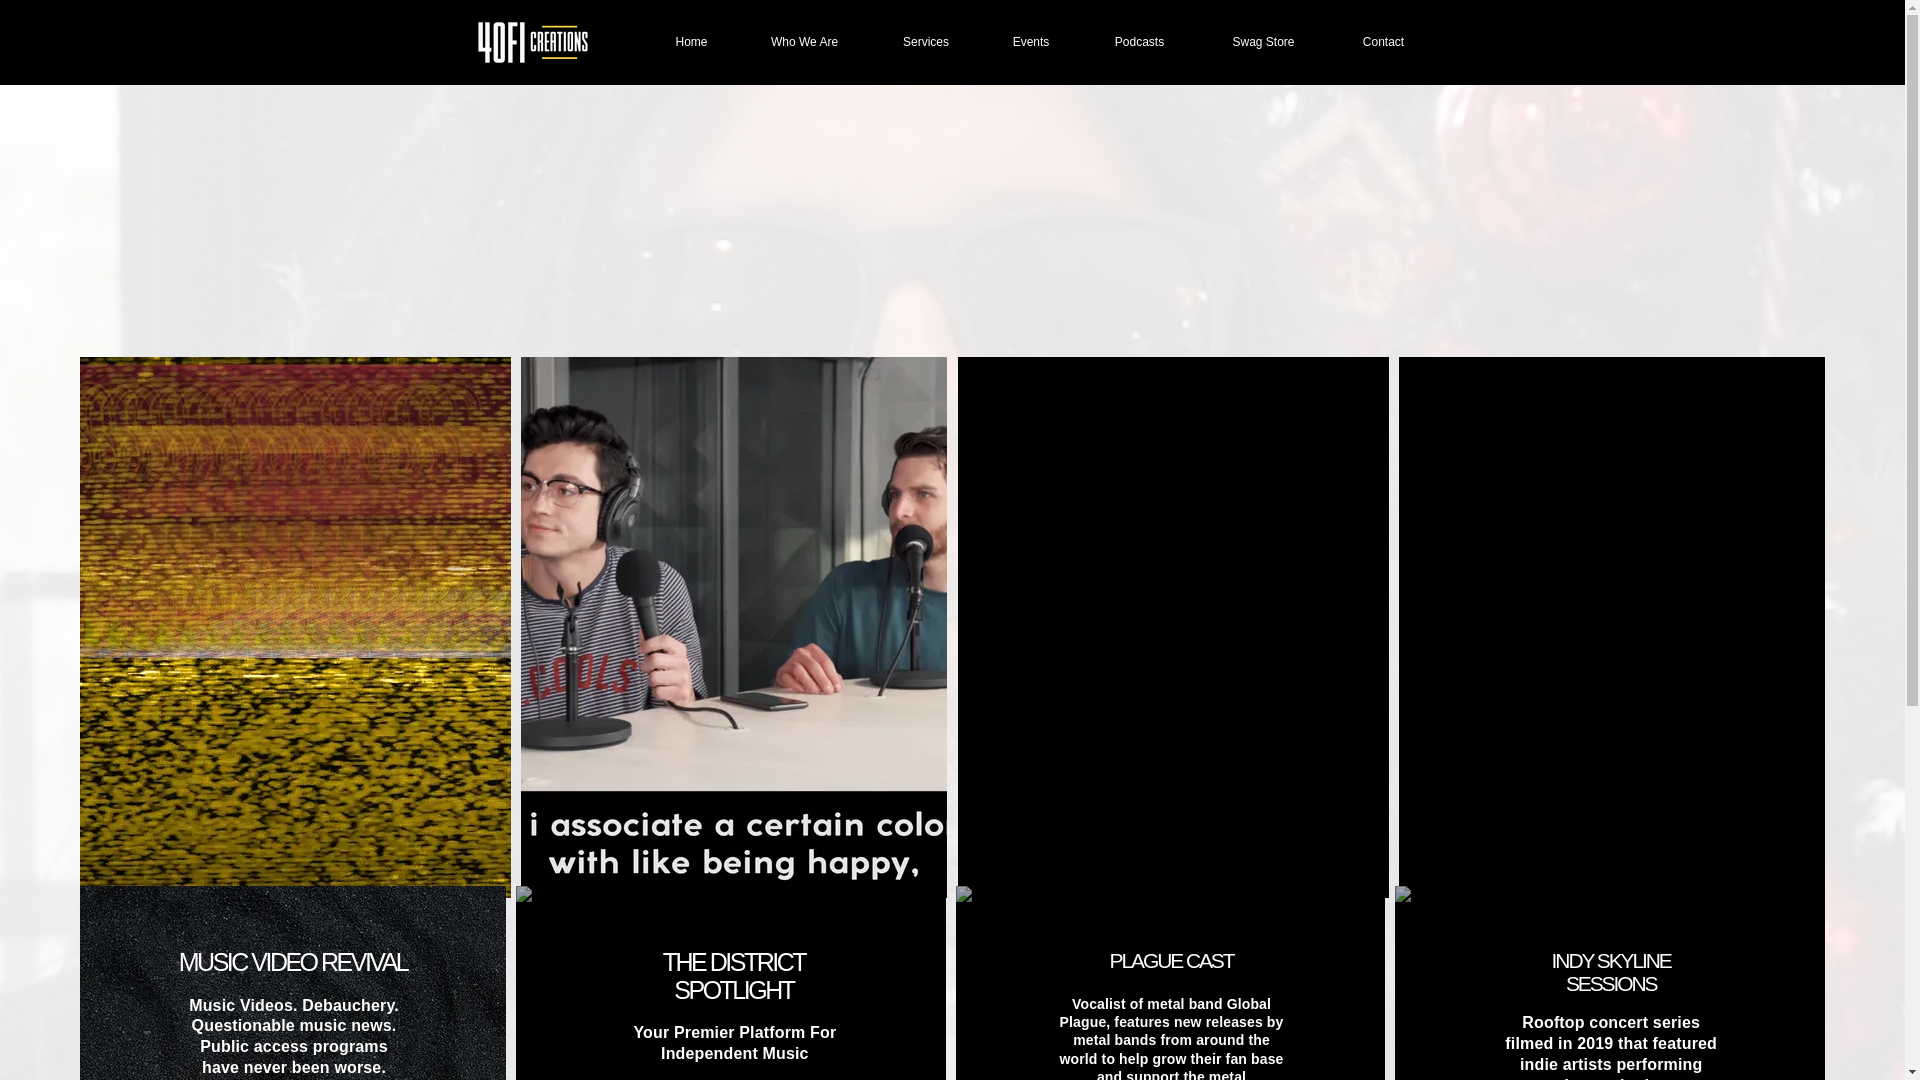 The height and width of the screenshot is (1080, 1920). What do you see at coordinates (1263, 42) in the screenshot?
I see `Swag Store` at bounding box center [1263, 42].